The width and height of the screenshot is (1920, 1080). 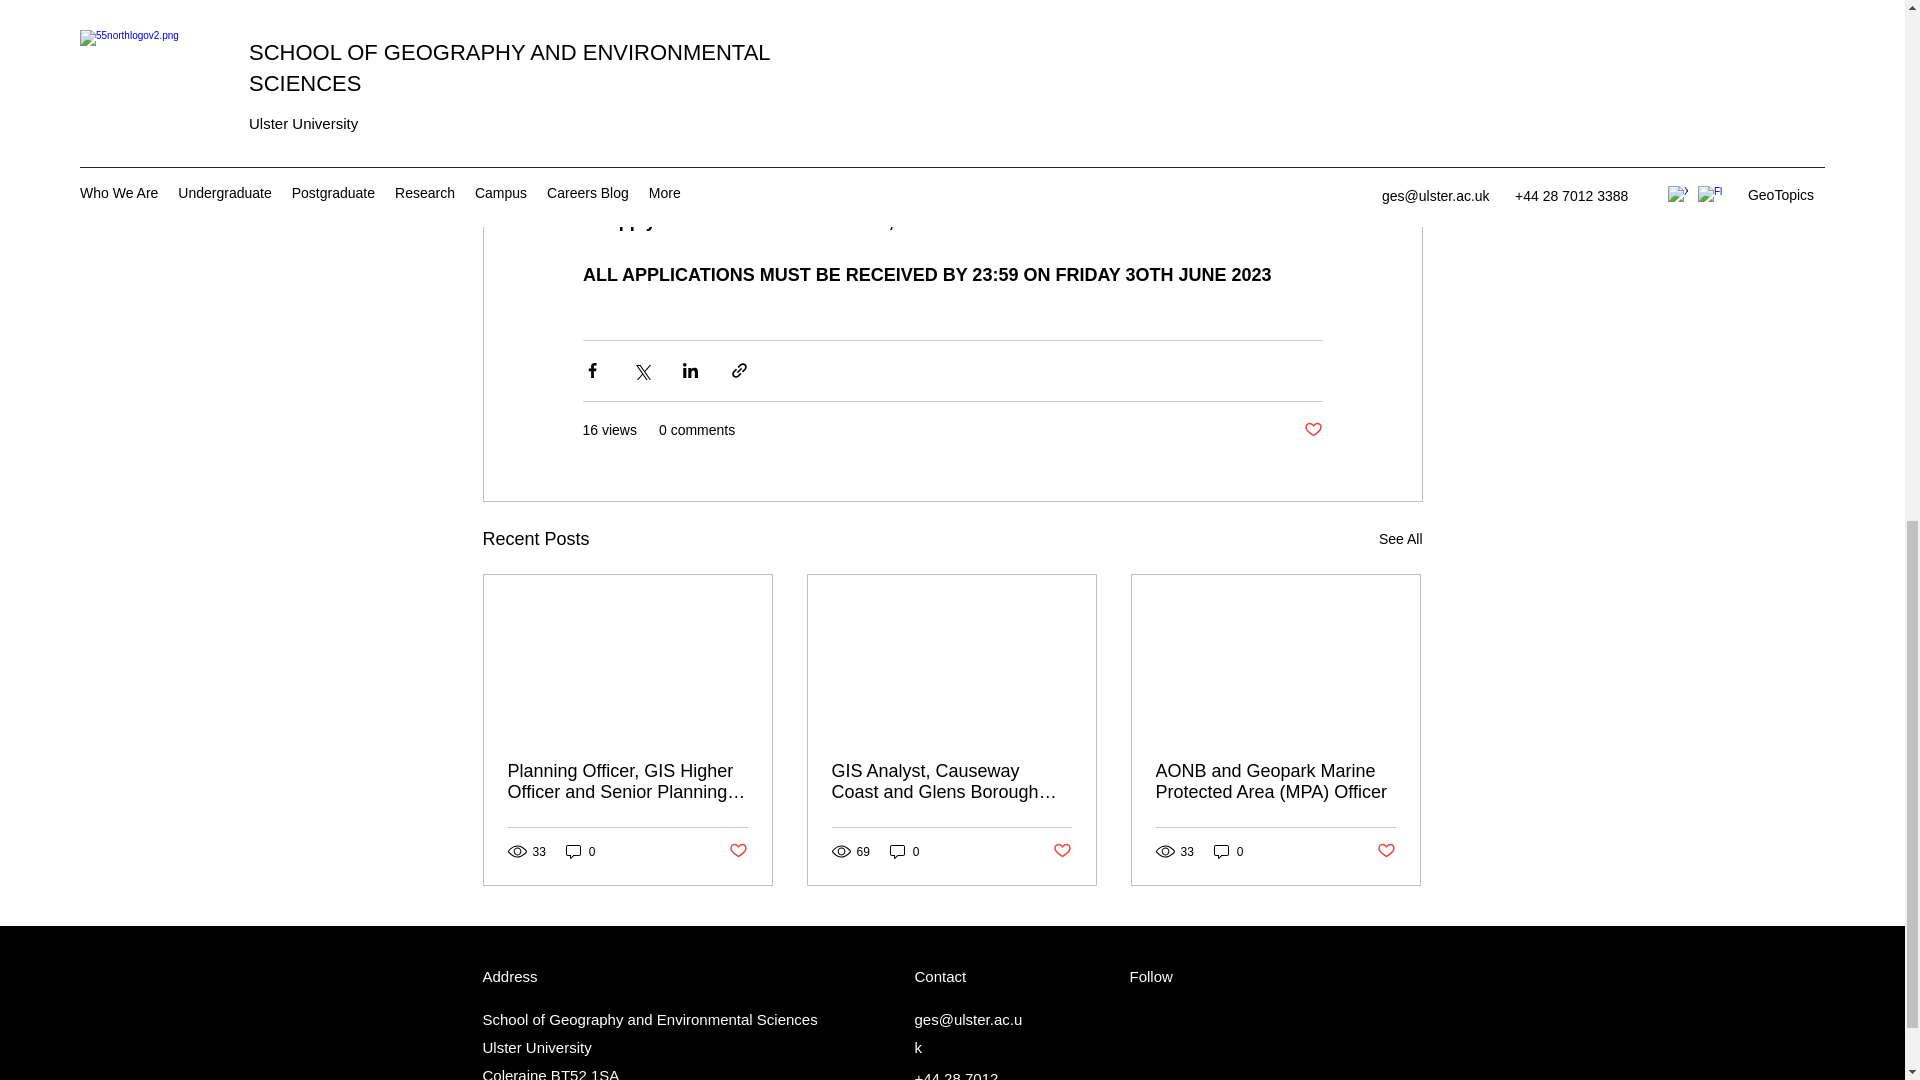 What do you see at coordinates (580, 851) in the screenshot?
I see `0` at bounding box center [580, 851].